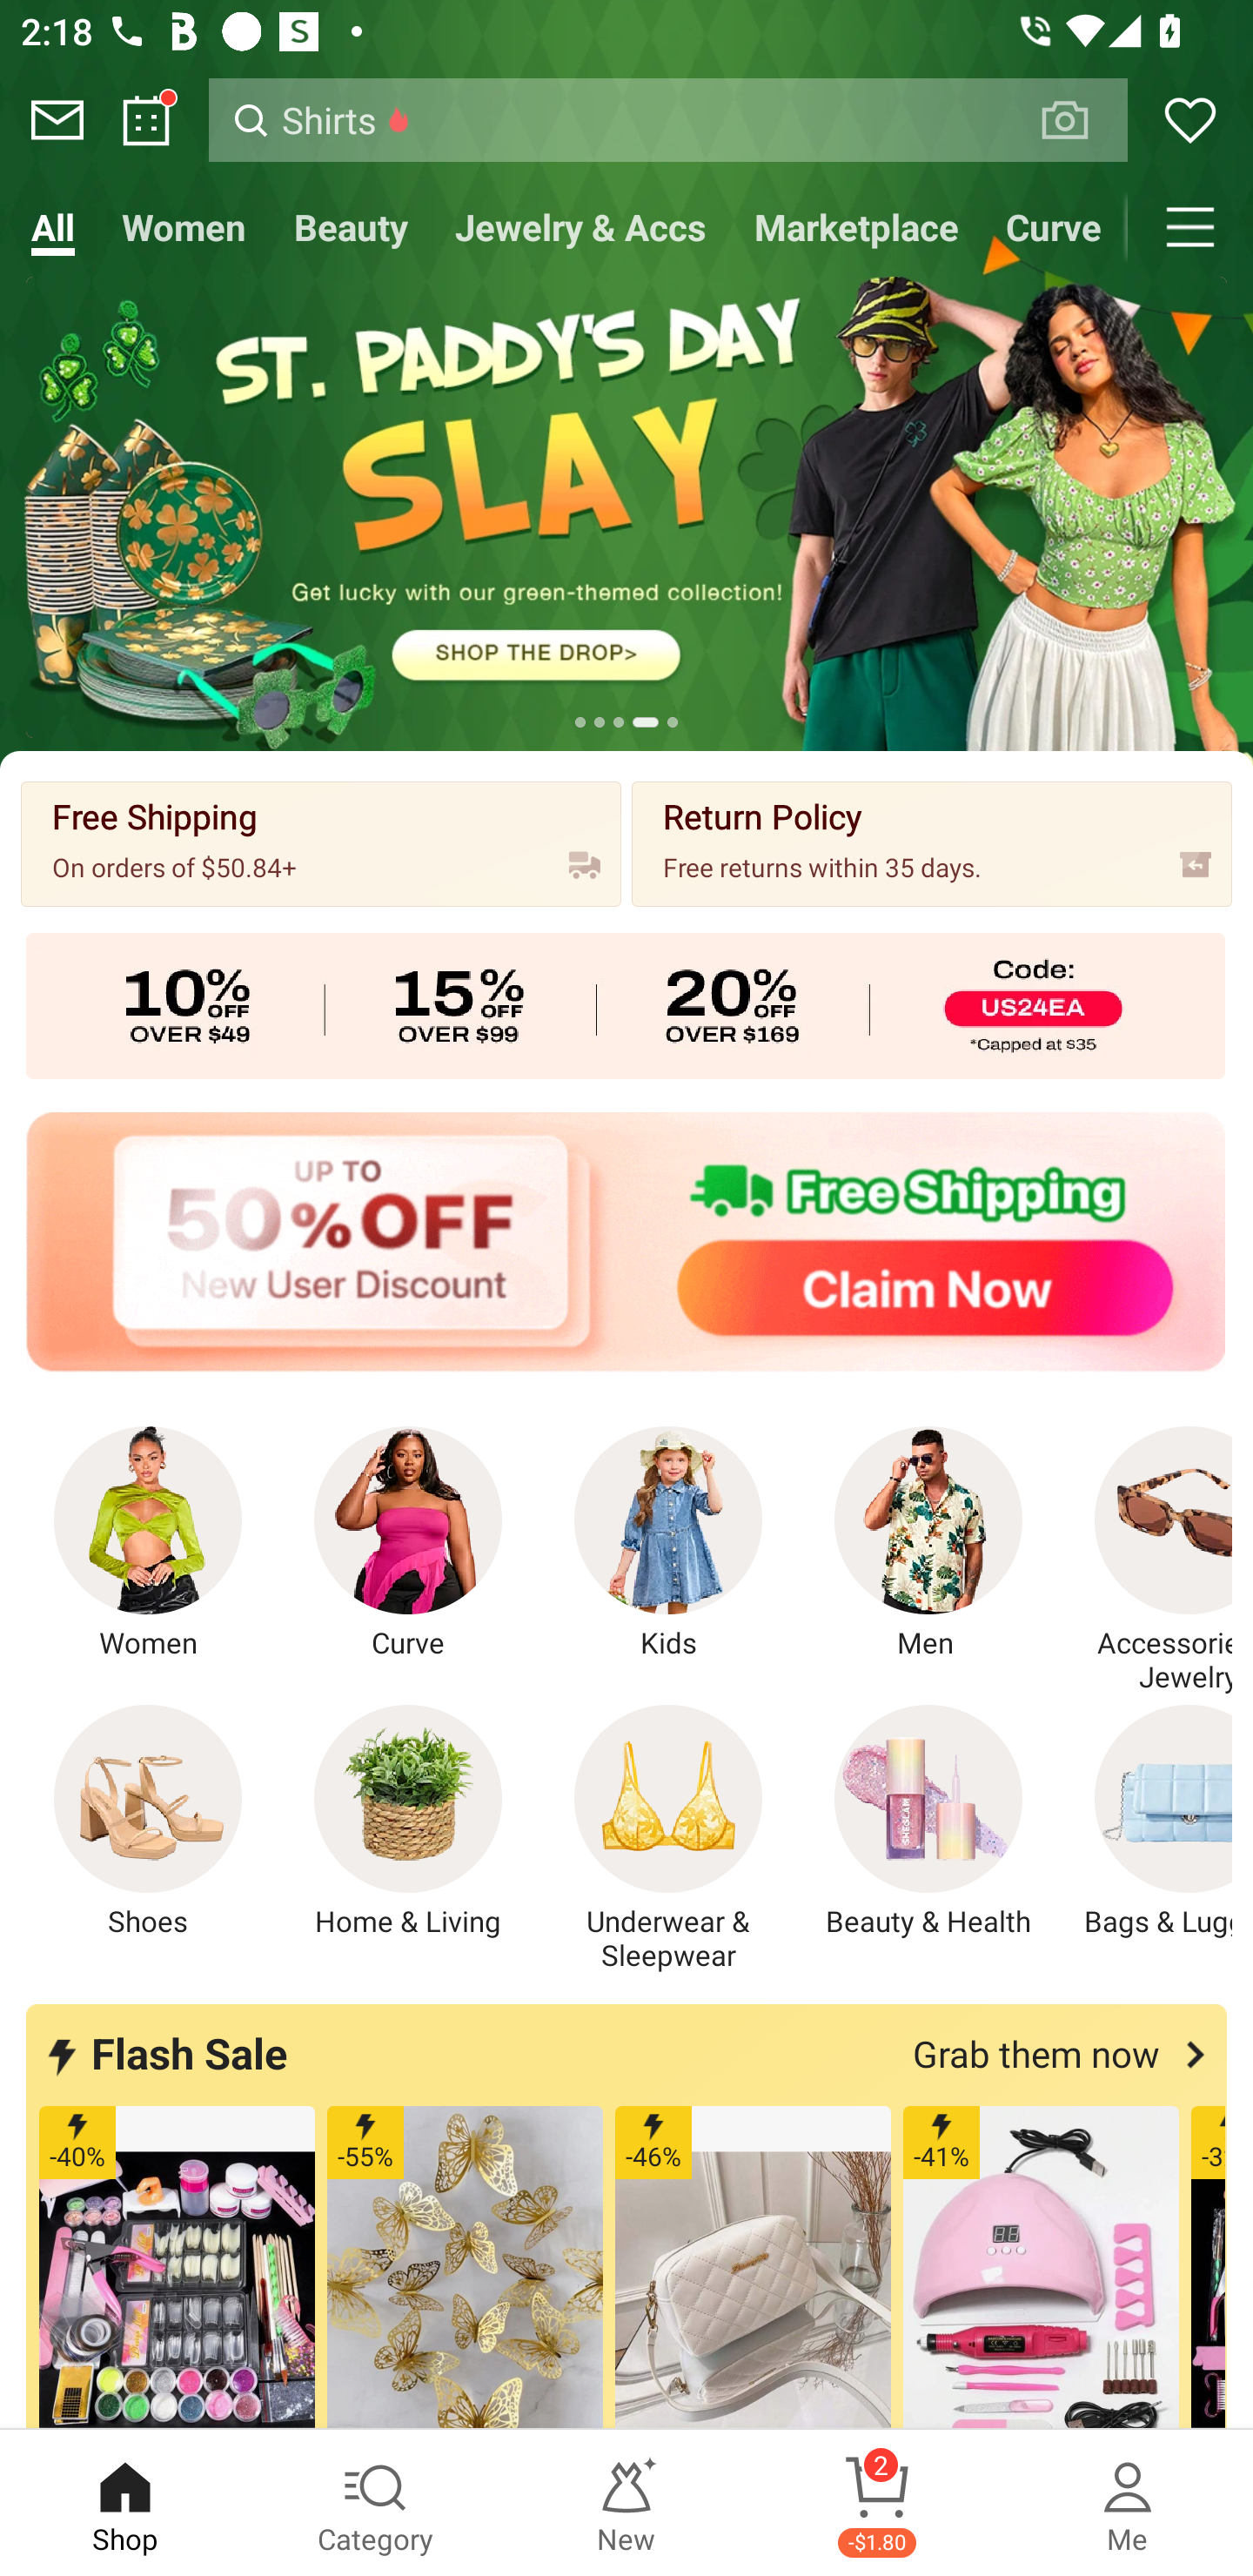 This screenshot has width=1253, height=2576. I want to click on Accessories & Jewelry, so click(1146, 1560).